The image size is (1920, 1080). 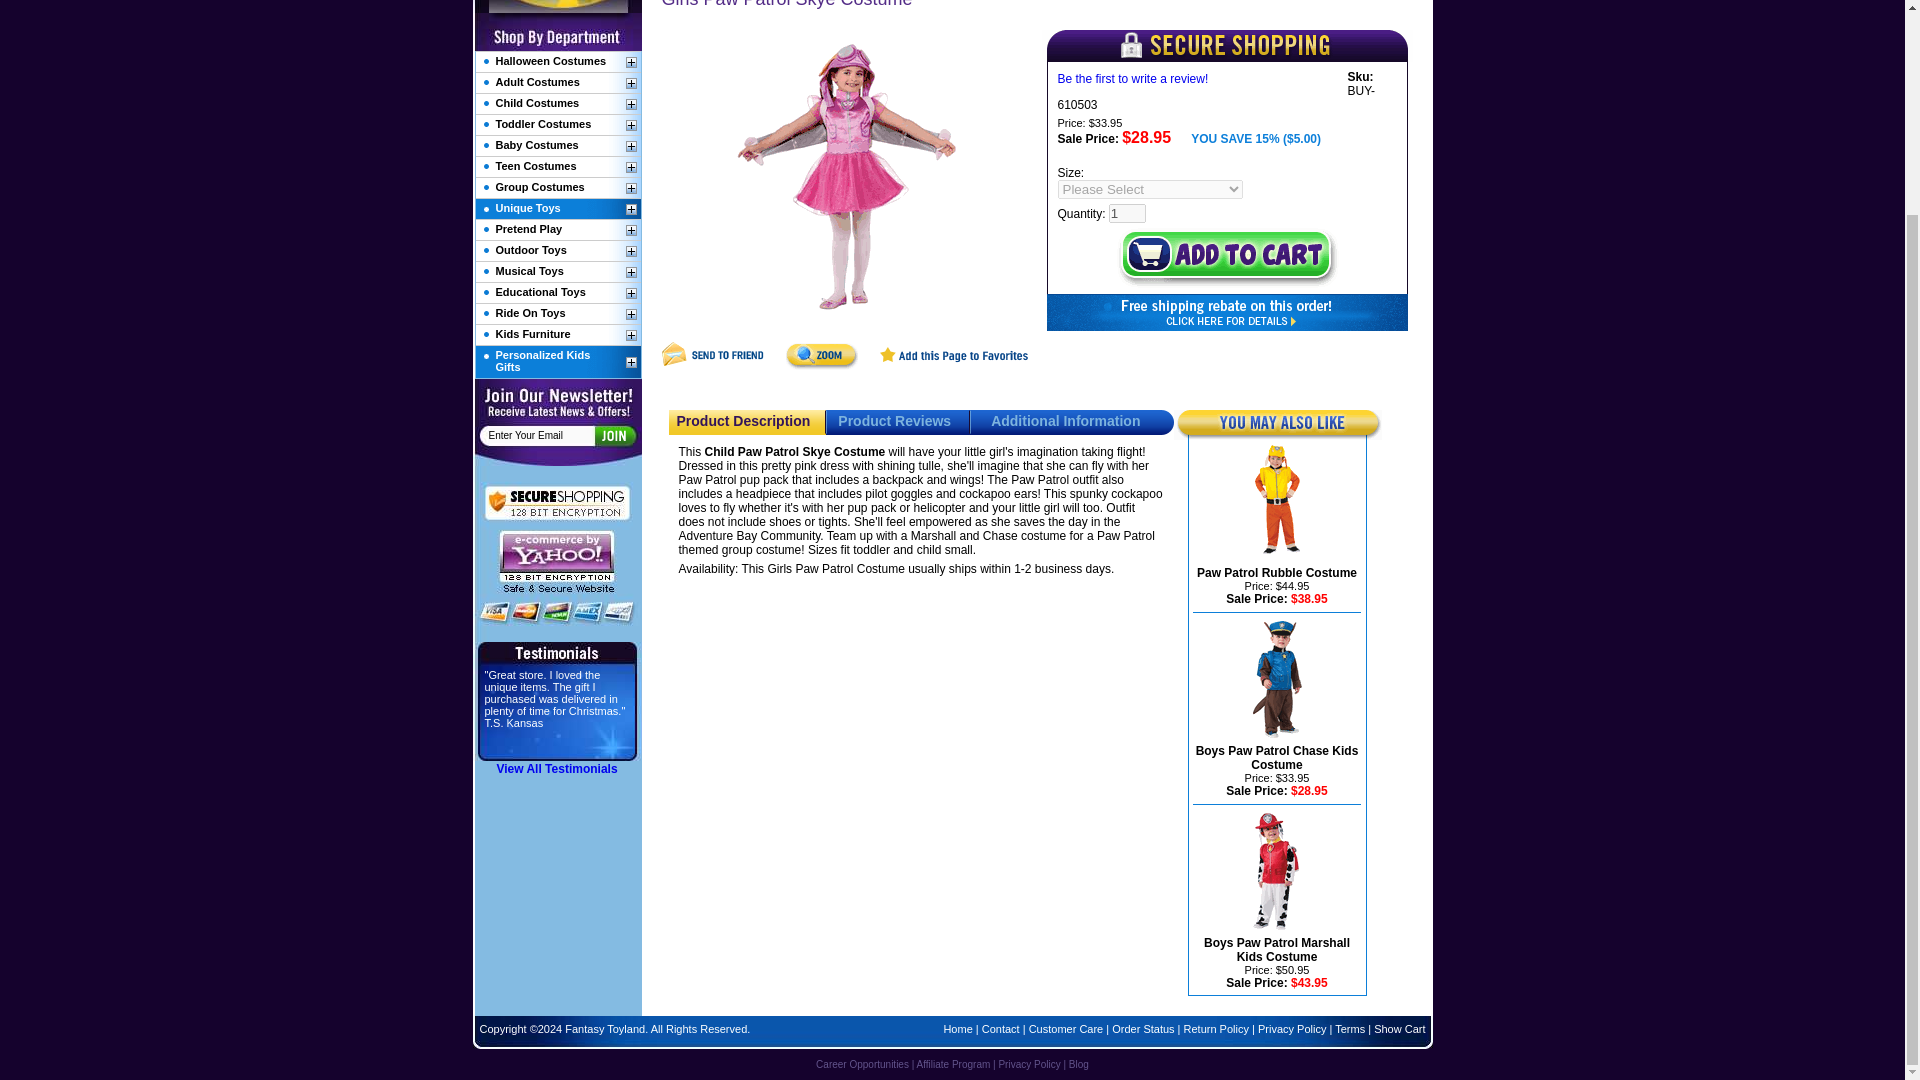 What do you see at coordinates (1276, 950) in the screenshot?
I see `Boys Paw Patrol Marshall Kids Costume` at bounding box center [1276, 950].